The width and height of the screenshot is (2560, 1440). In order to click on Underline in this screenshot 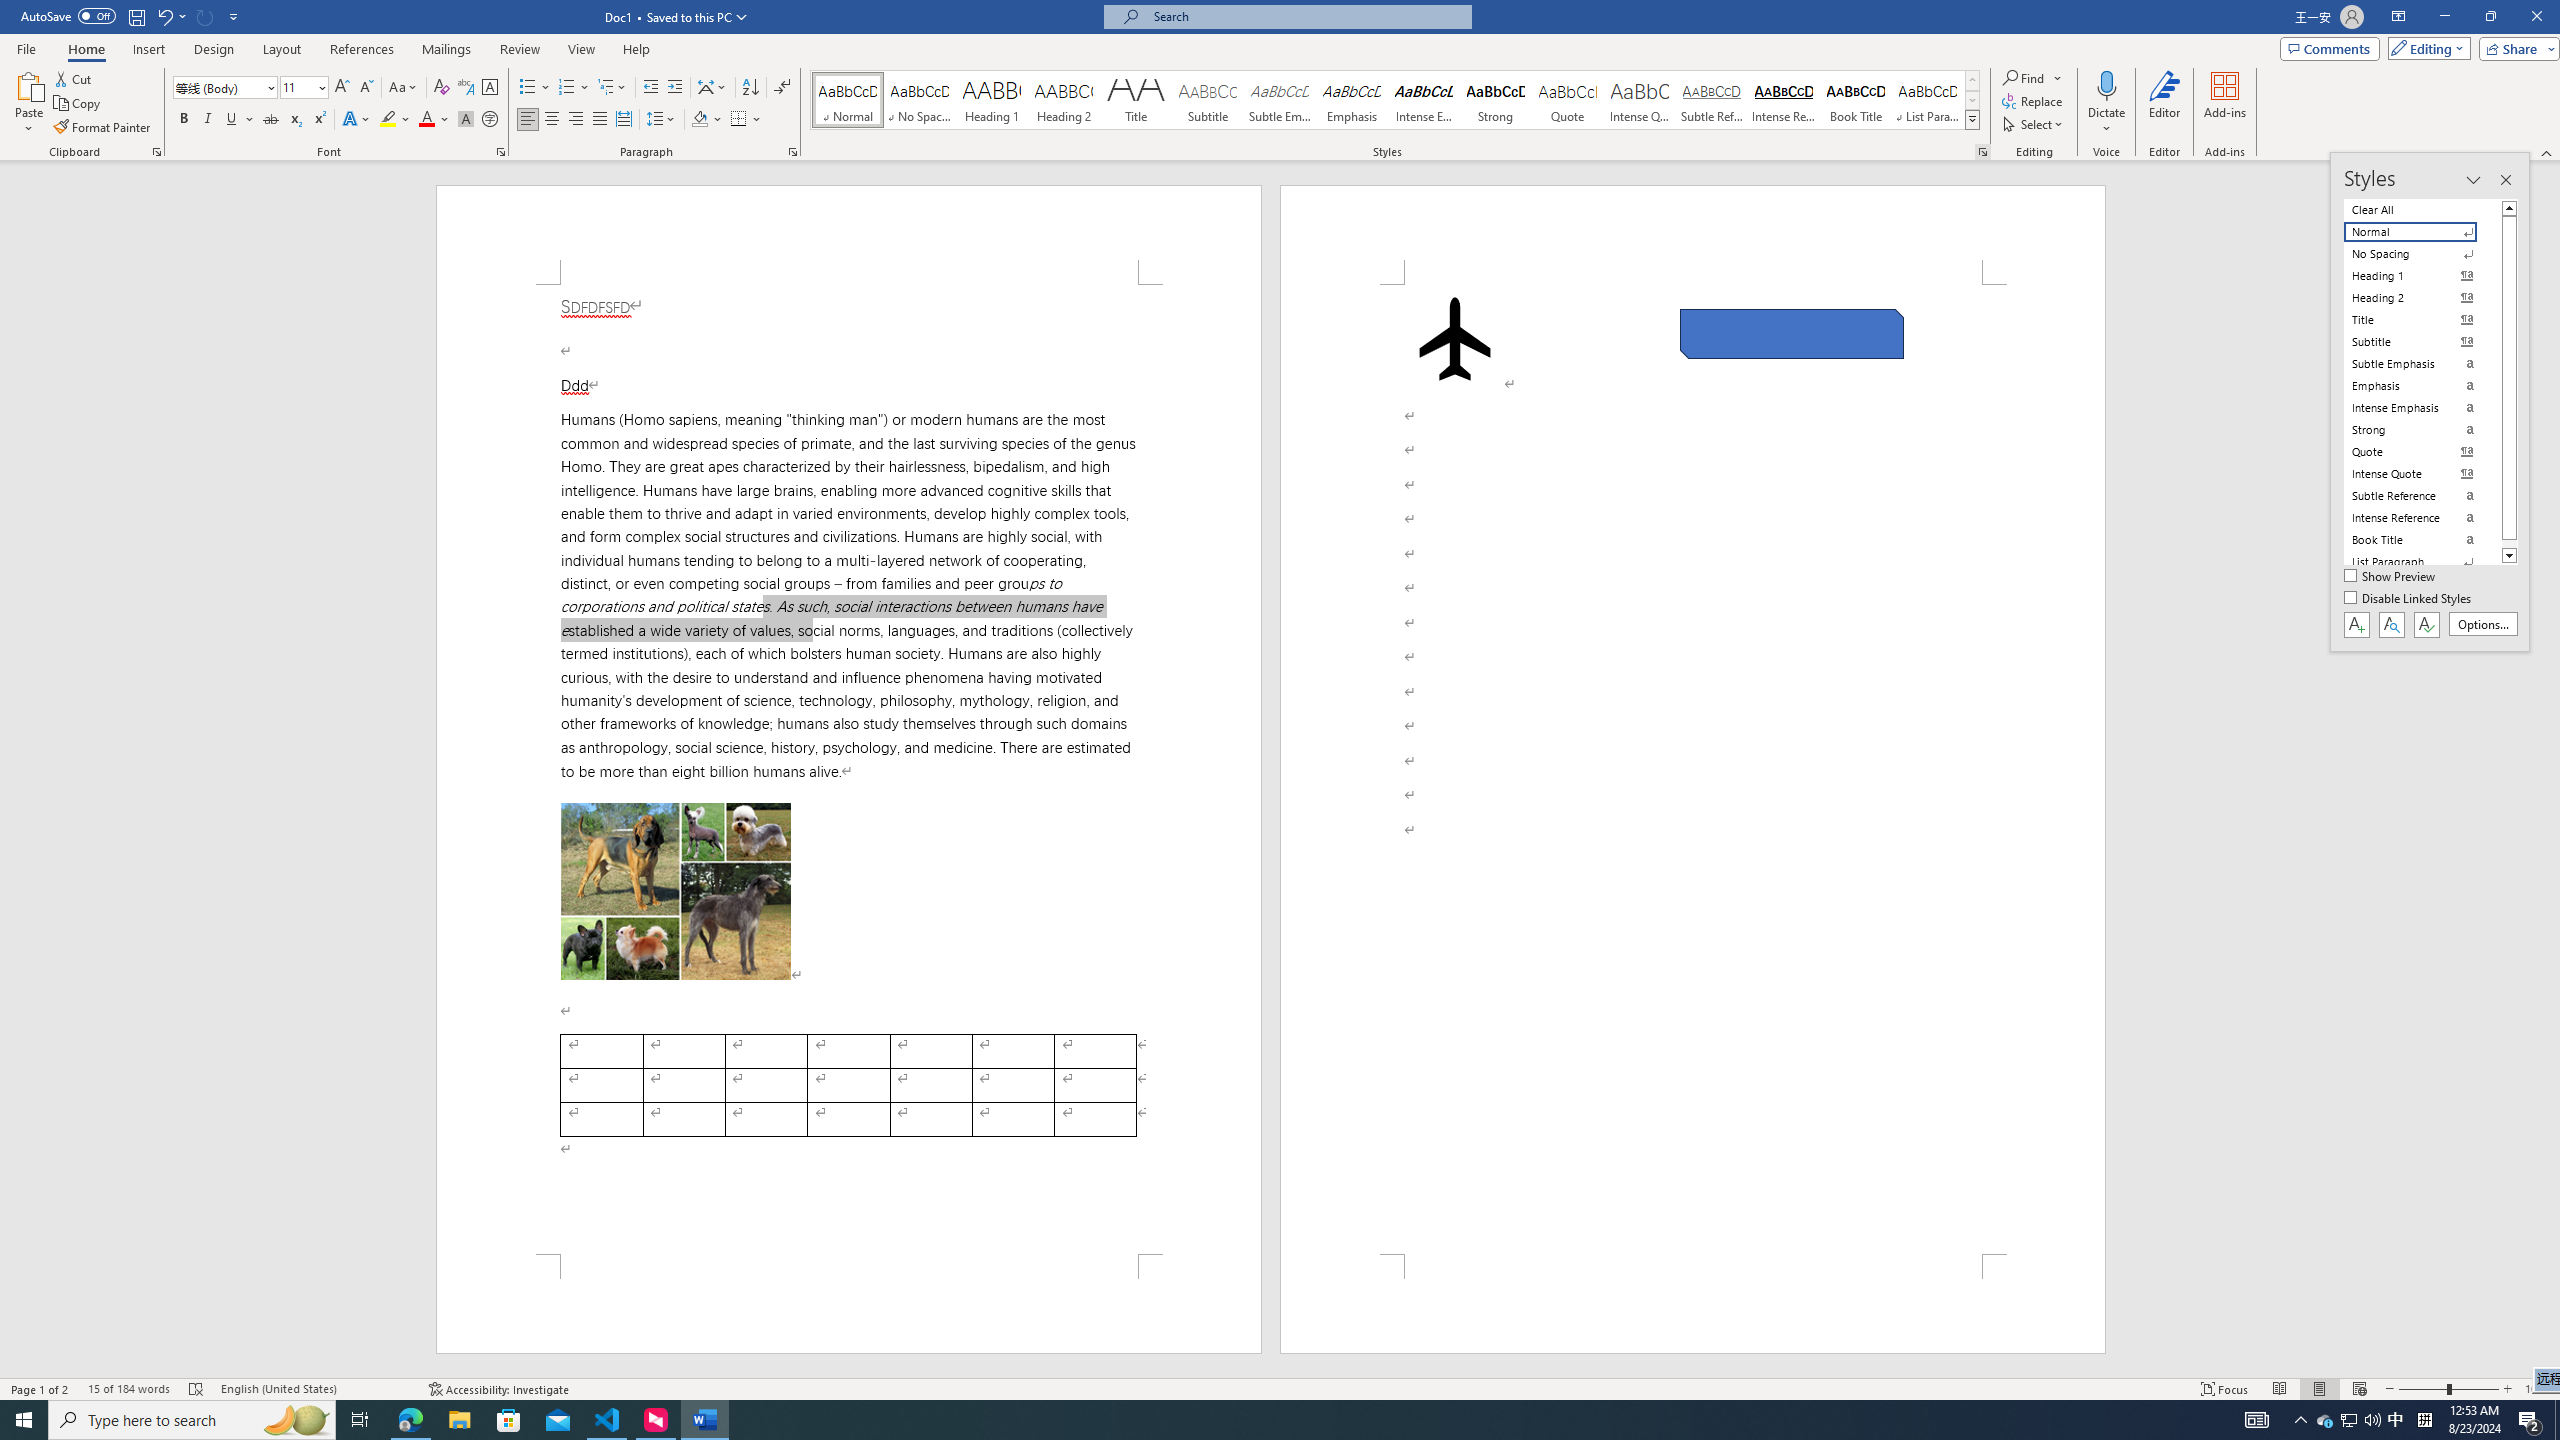, I will do `click(232, 120)`.